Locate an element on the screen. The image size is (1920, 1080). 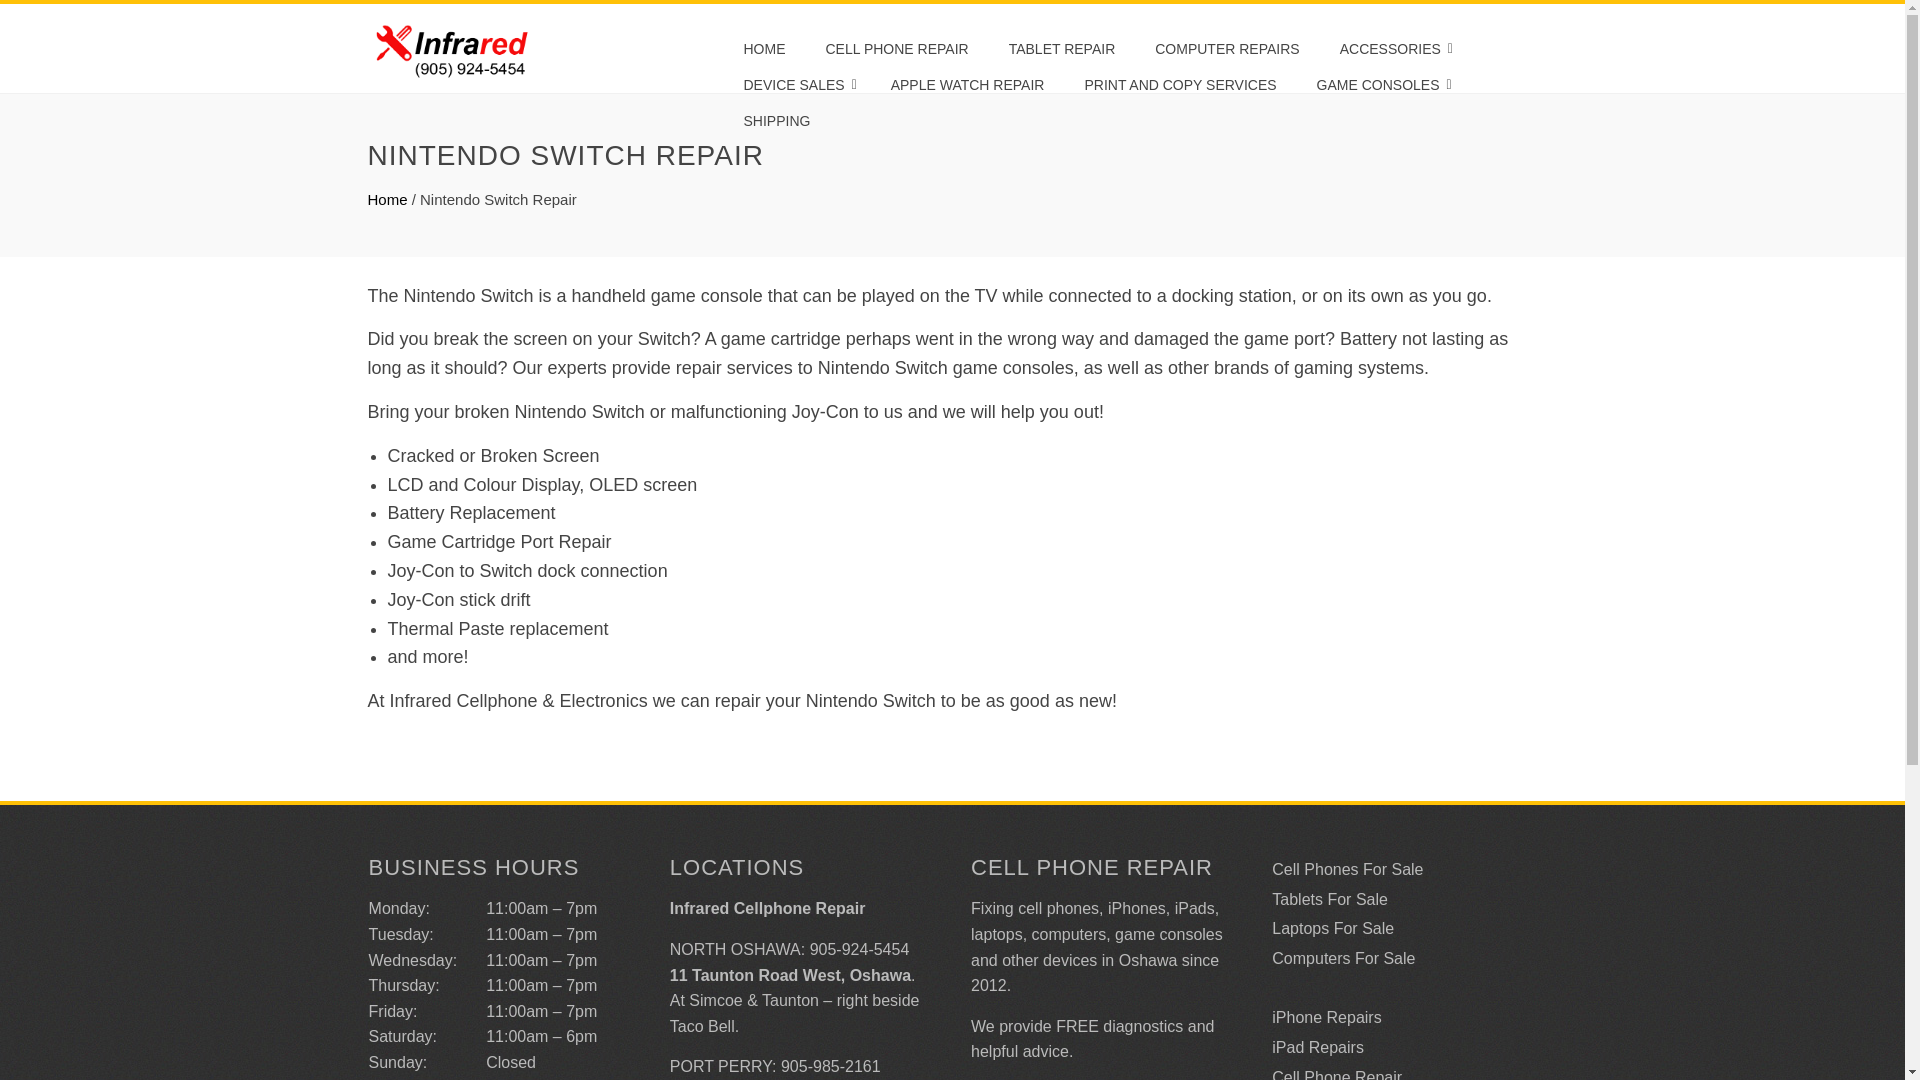
Home is located at coordinates (388, 200).